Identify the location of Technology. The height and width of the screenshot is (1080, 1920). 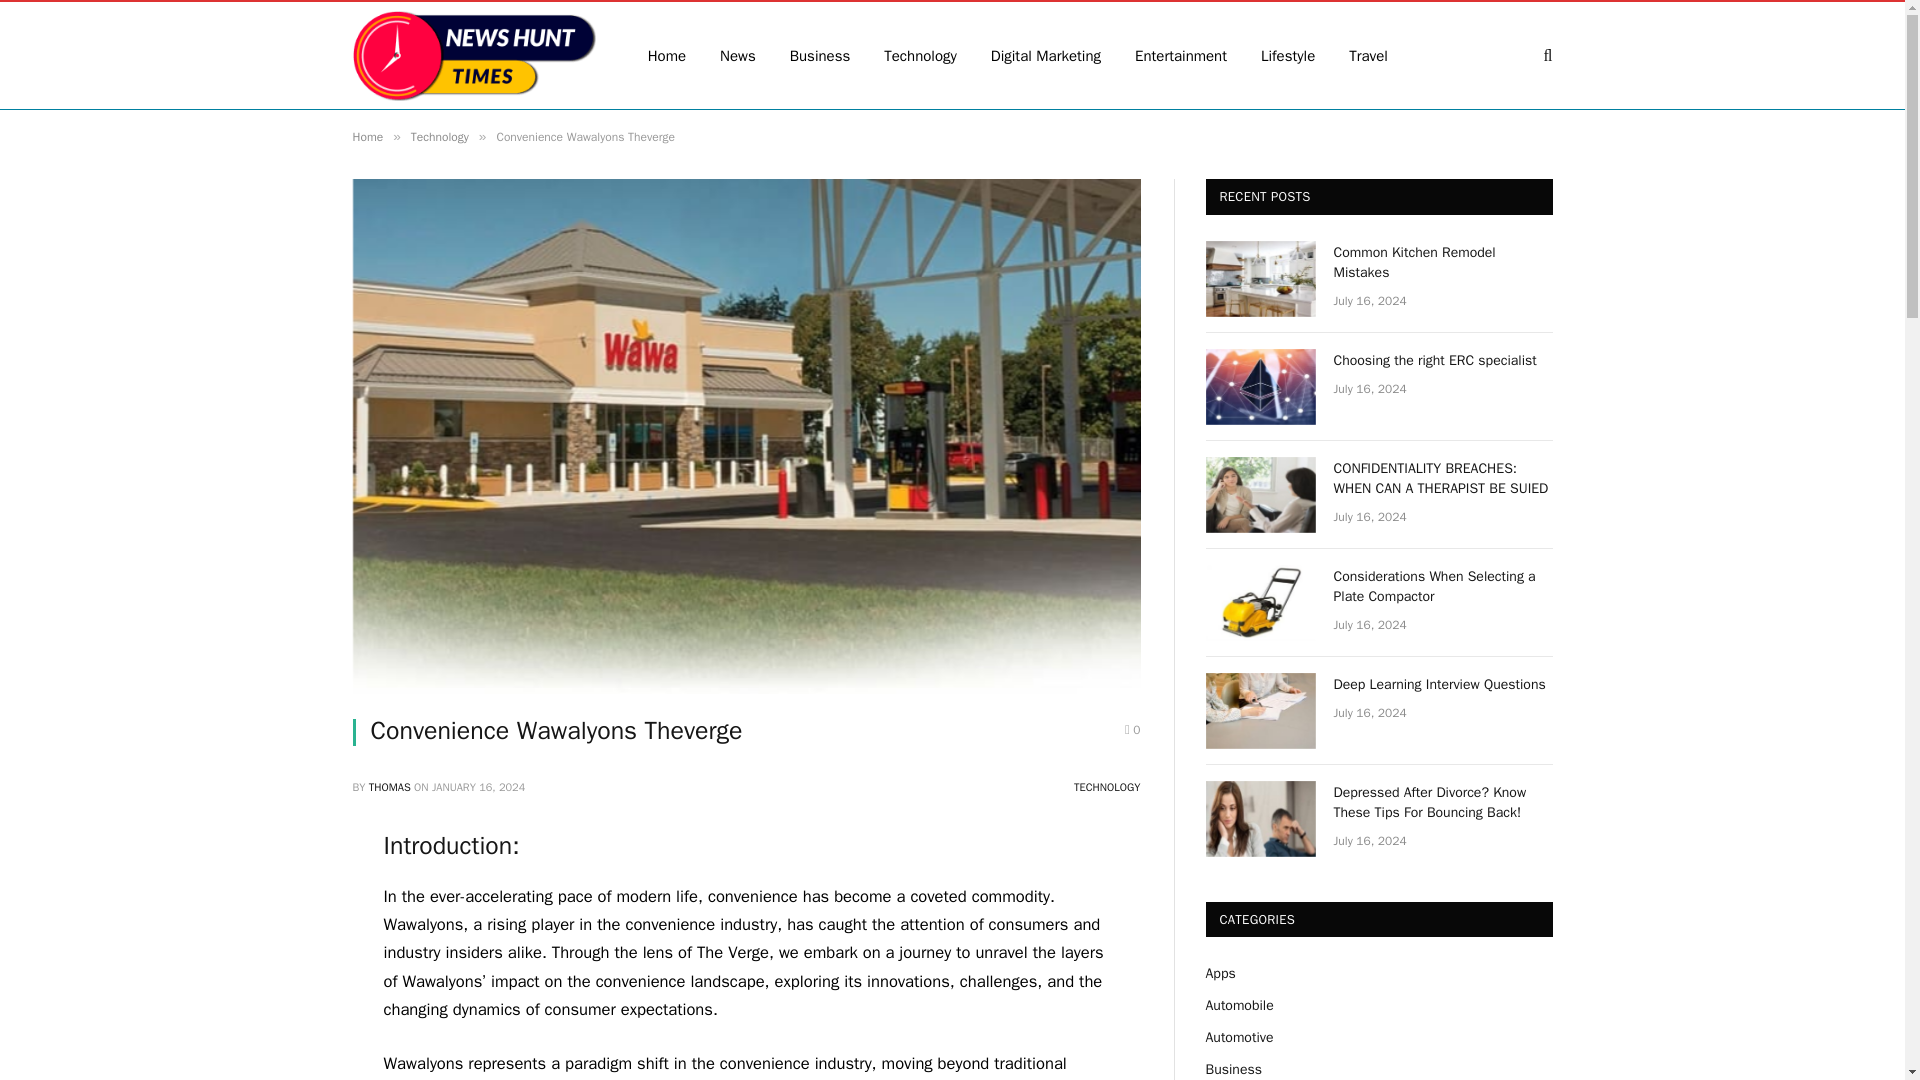
(439, 136).